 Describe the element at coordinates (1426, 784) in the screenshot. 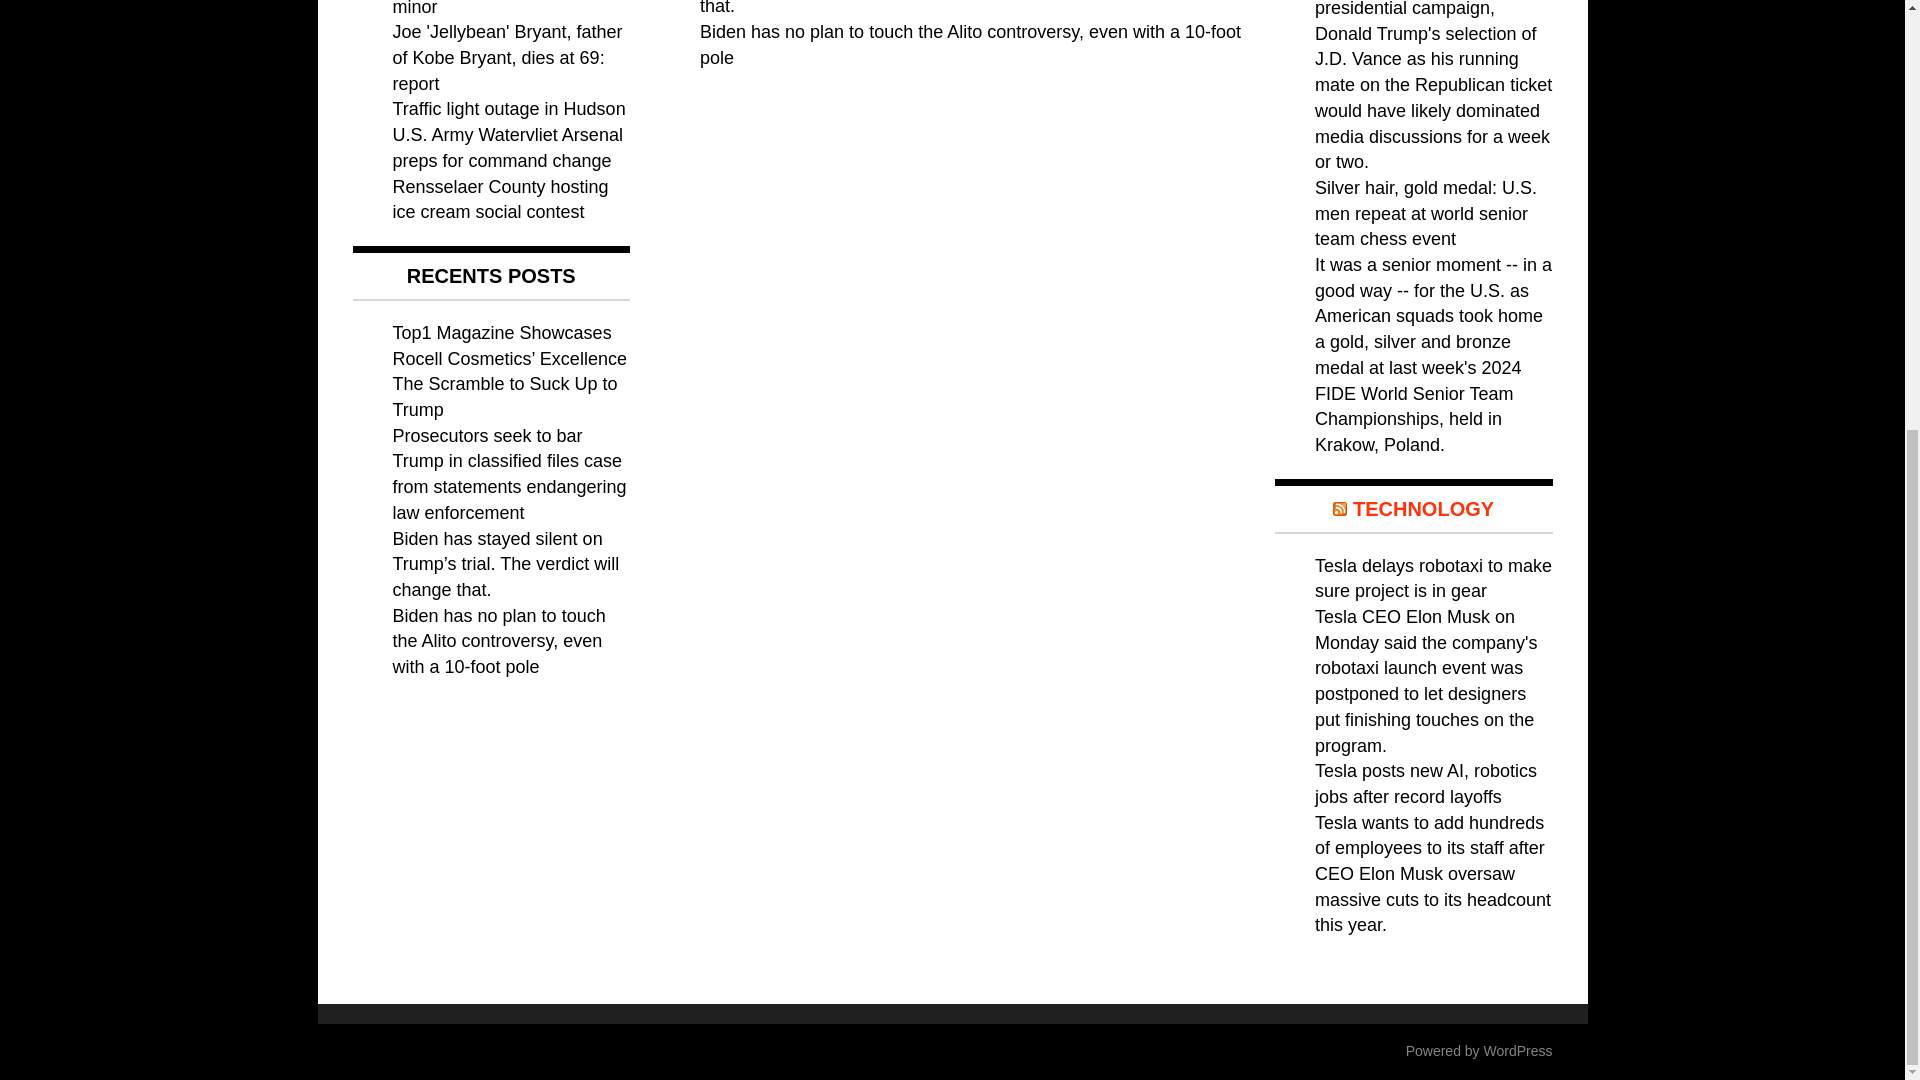

I see `Tesla posts new AI, robotics jobs after record layoffs` at that location.